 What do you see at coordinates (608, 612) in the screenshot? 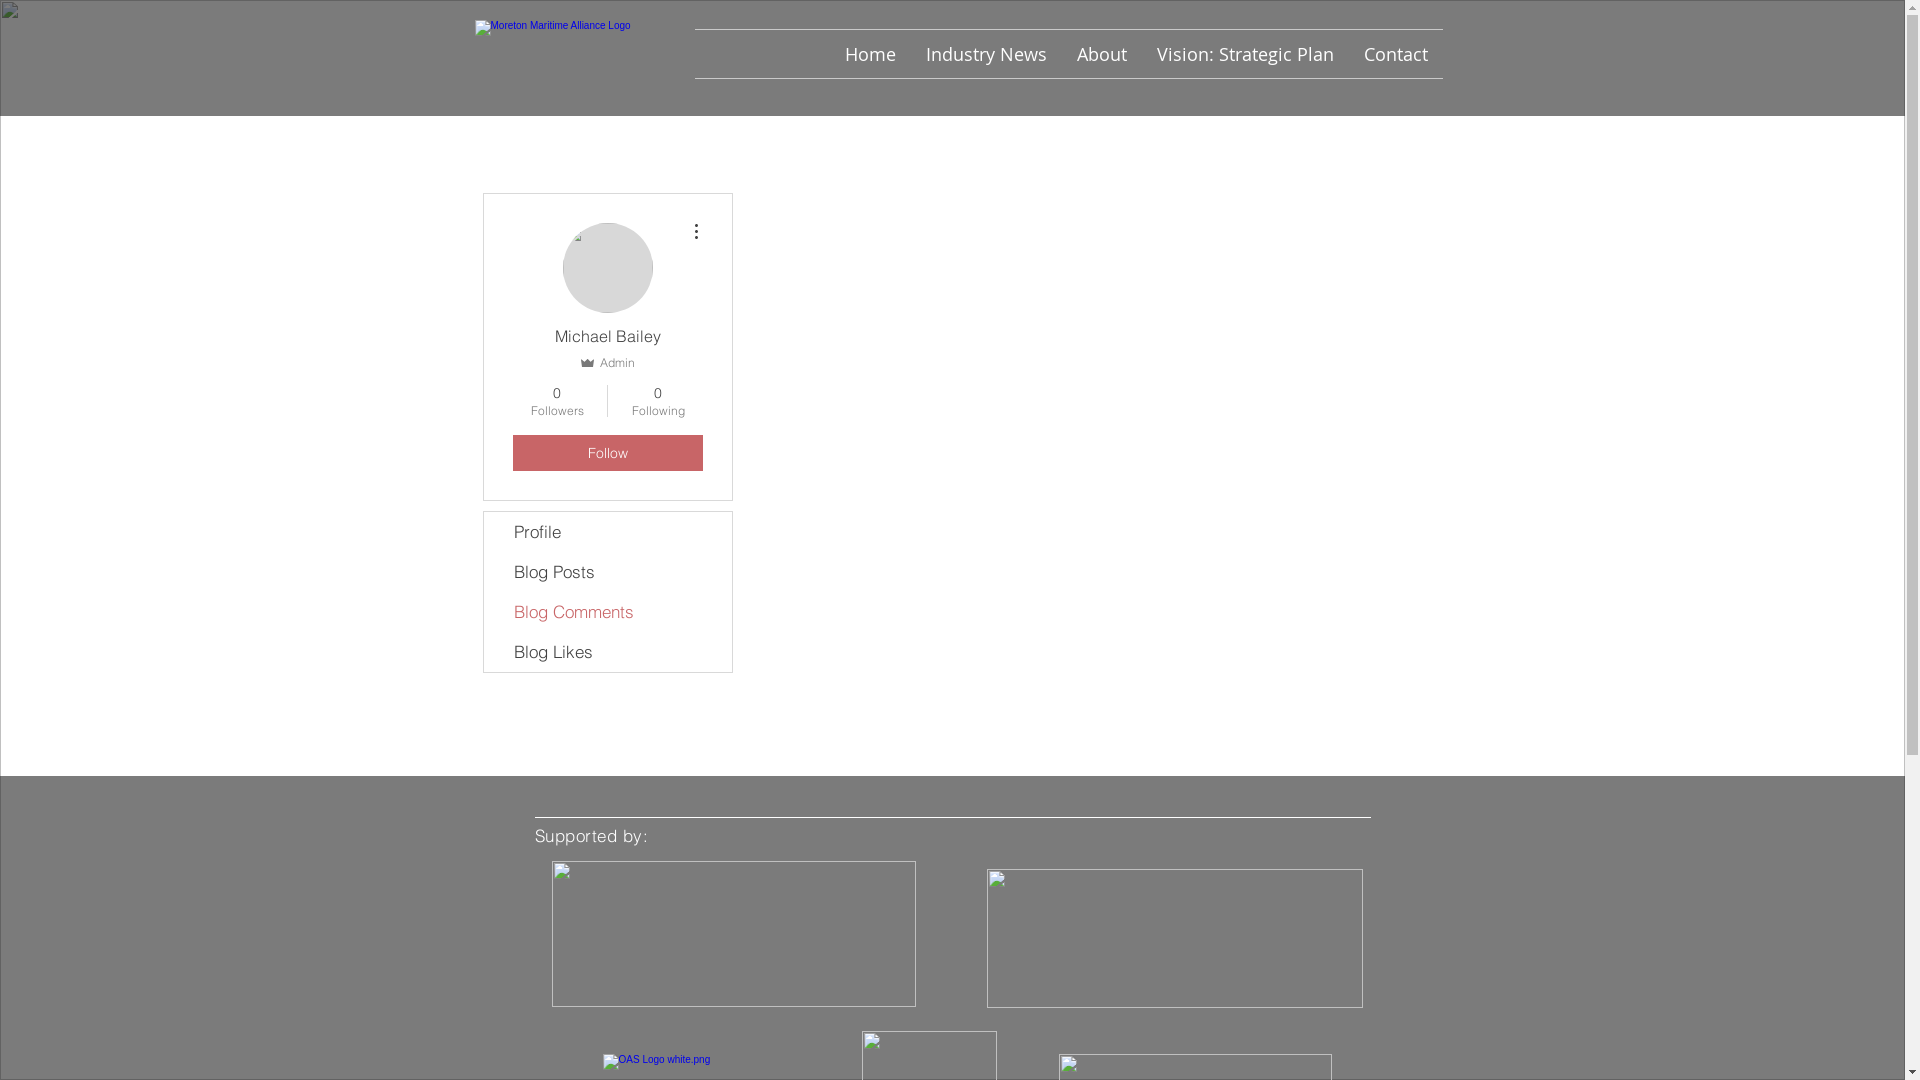
I see `Blog Comments` at bounding box center [608, 612].